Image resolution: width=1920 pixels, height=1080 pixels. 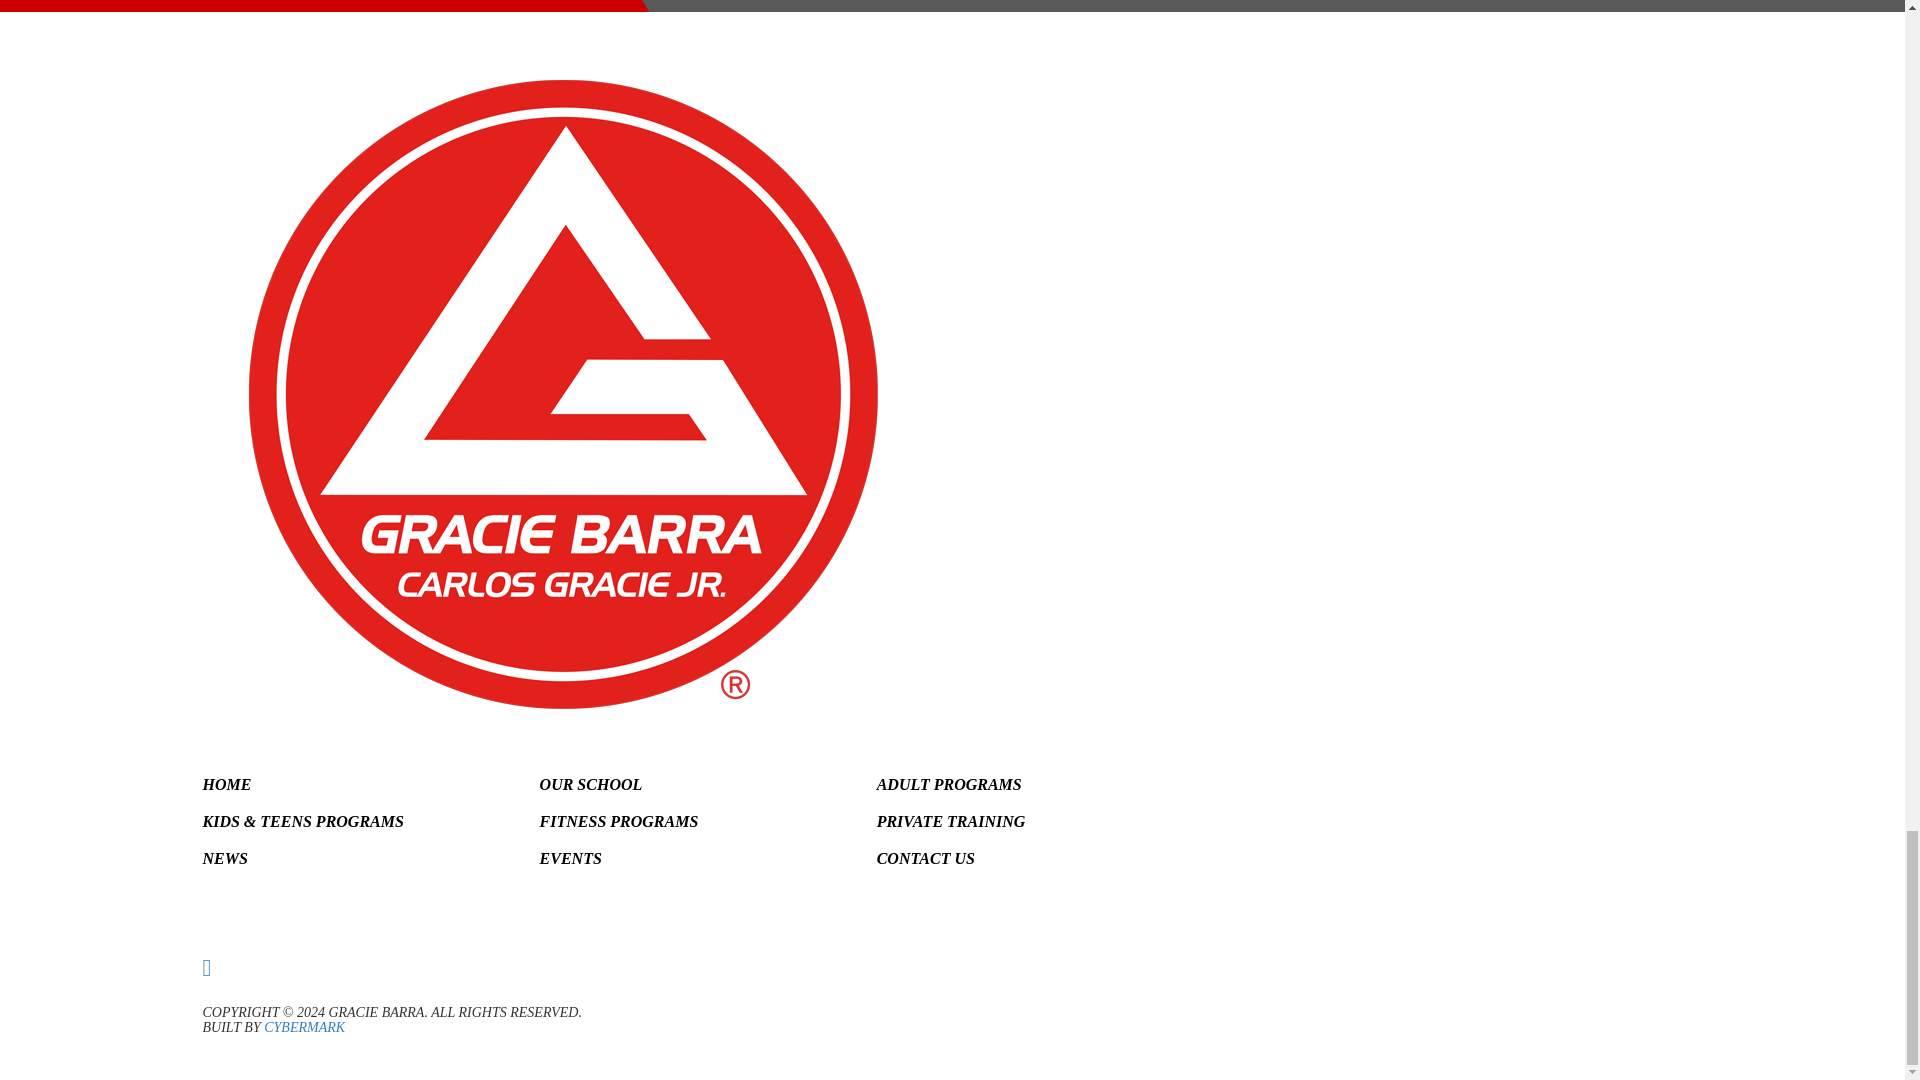 I want to click on FITNESS PROGRAMS, so click(x=618, y=822).